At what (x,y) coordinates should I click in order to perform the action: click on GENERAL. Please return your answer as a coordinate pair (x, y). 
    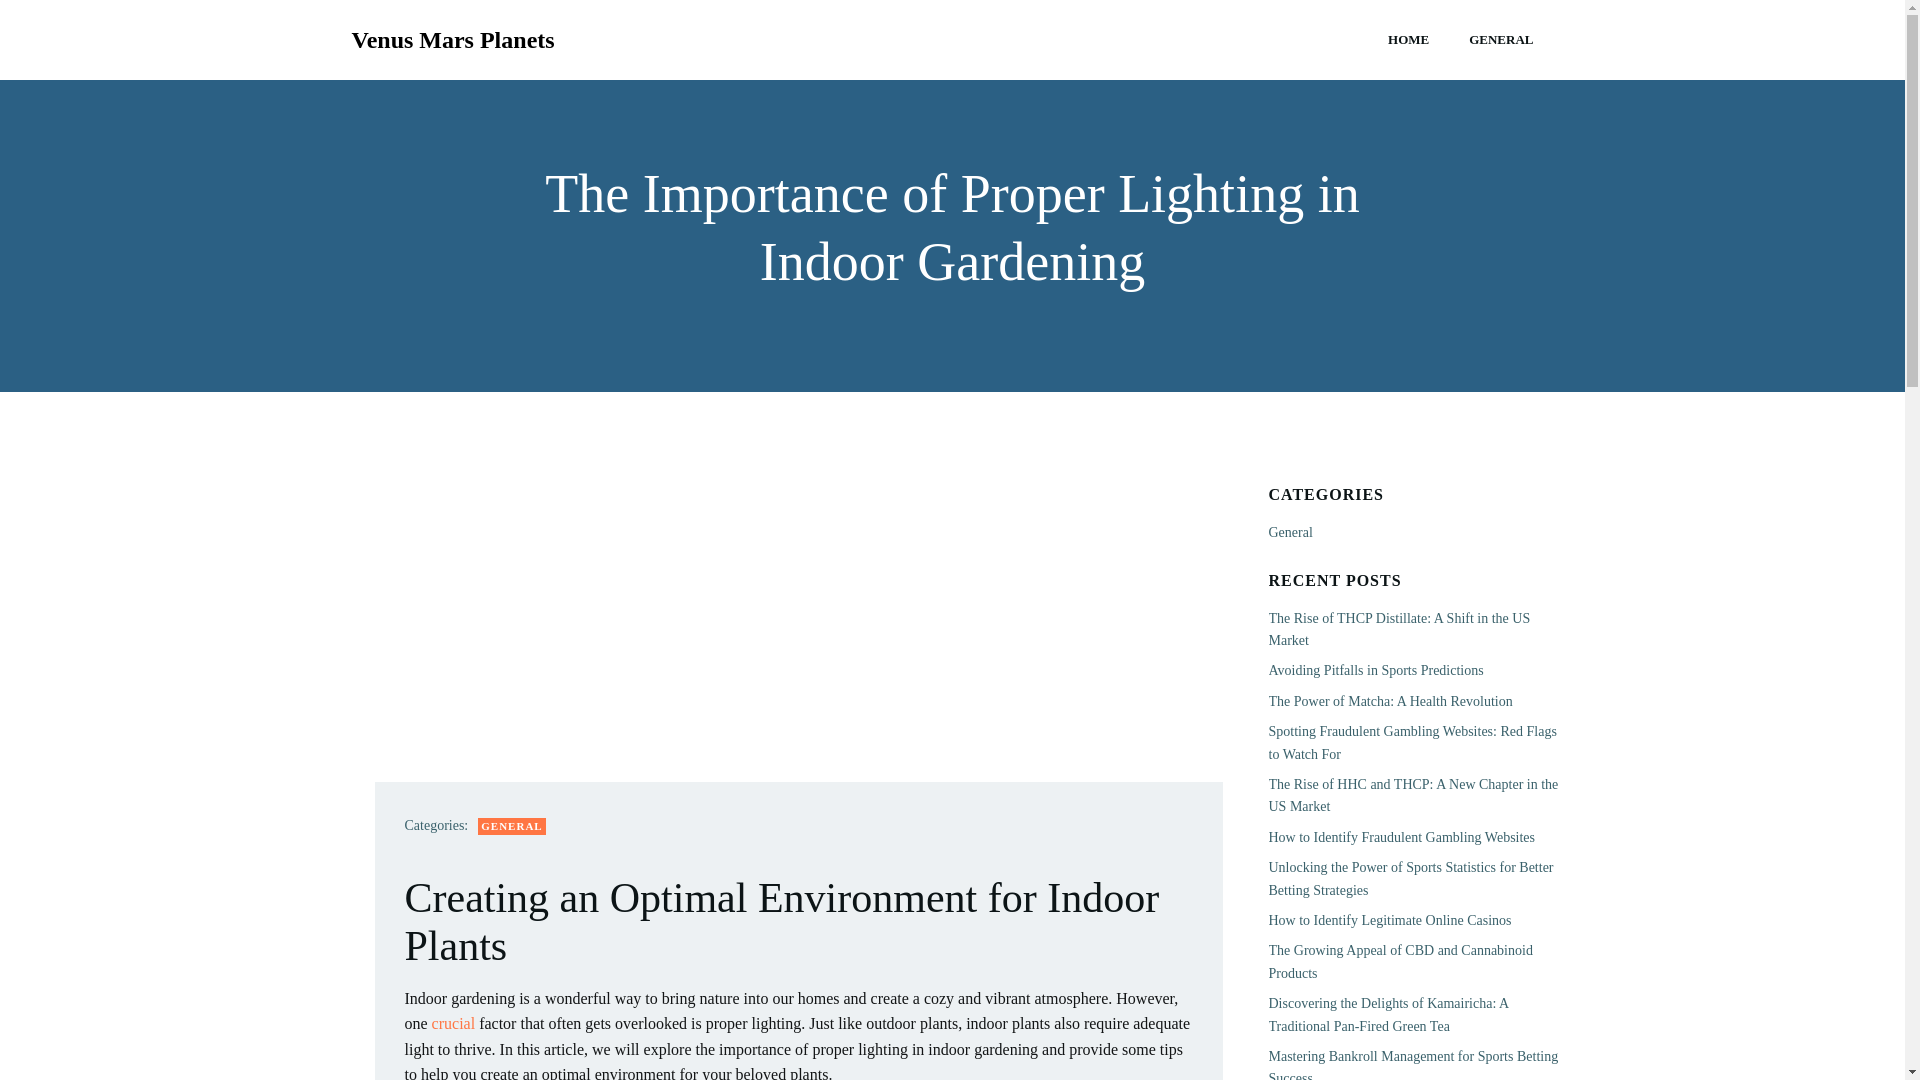
    Looking at the image, I should click on (512, 826).